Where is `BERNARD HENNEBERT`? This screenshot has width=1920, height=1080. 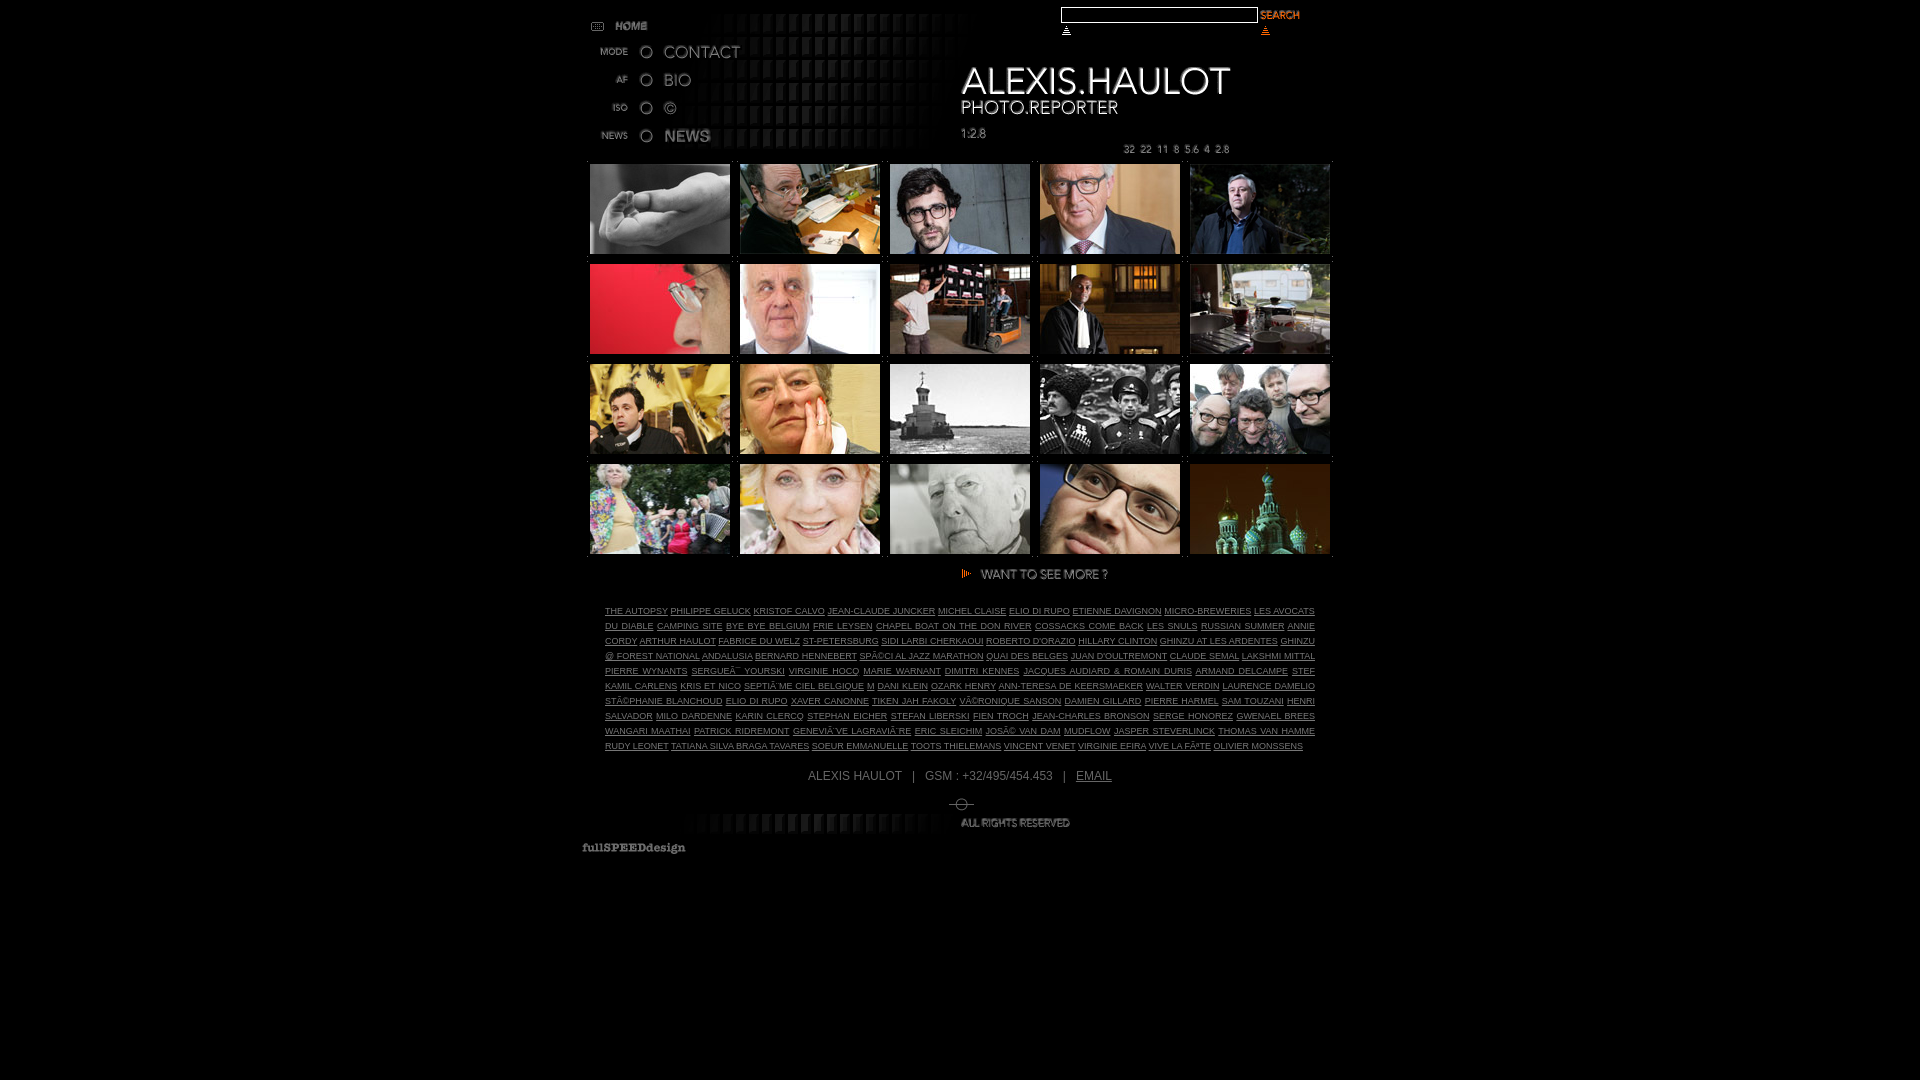
BERNARD HENNEBERT is located at coordinates (806, 656).